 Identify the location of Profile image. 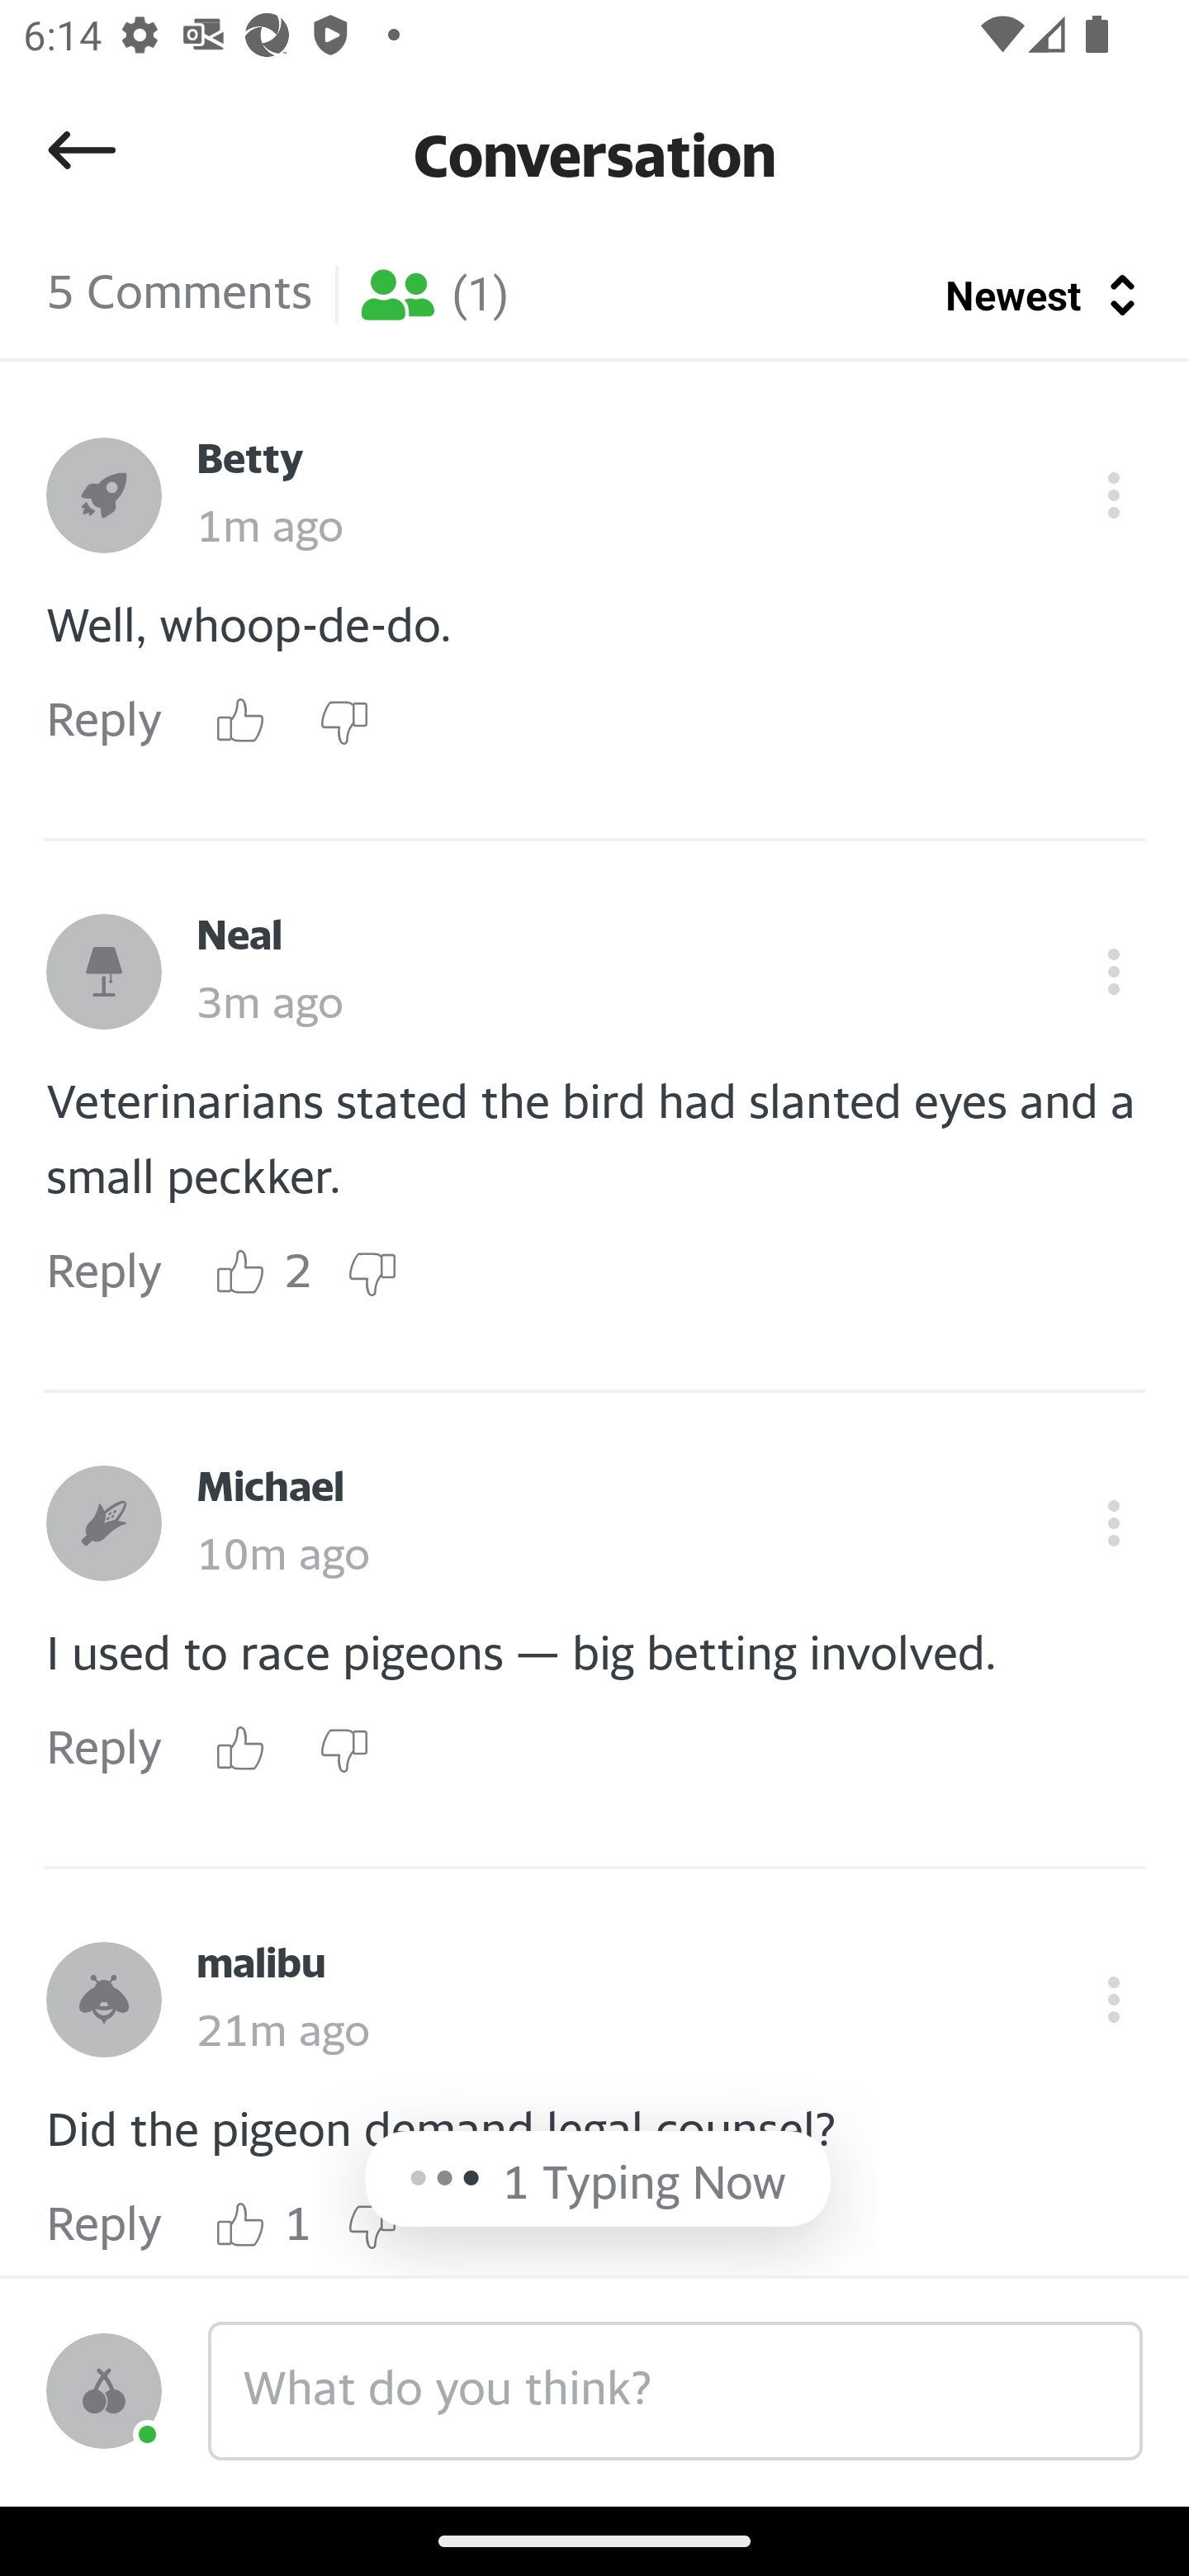
(104, 2391).